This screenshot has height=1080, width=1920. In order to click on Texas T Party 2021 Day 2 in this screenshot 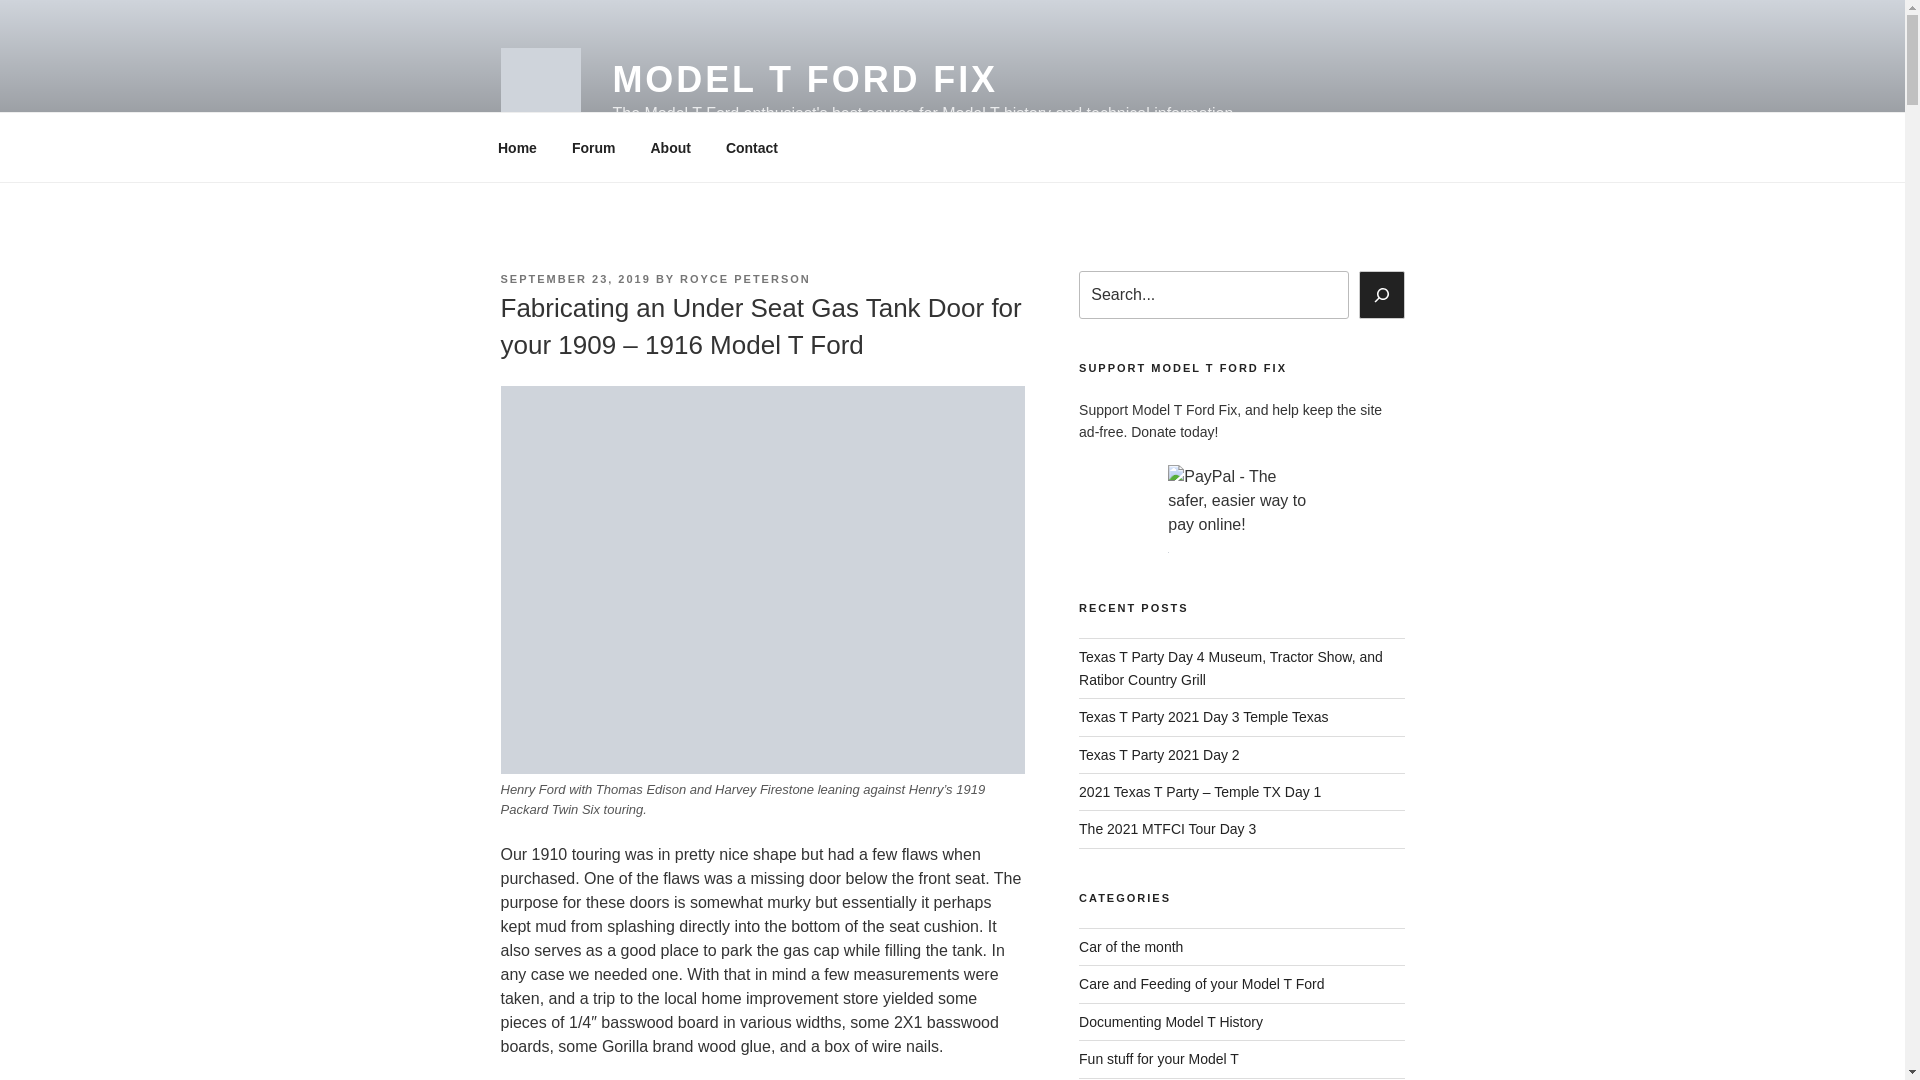, I will do `click(1160, 754)`.